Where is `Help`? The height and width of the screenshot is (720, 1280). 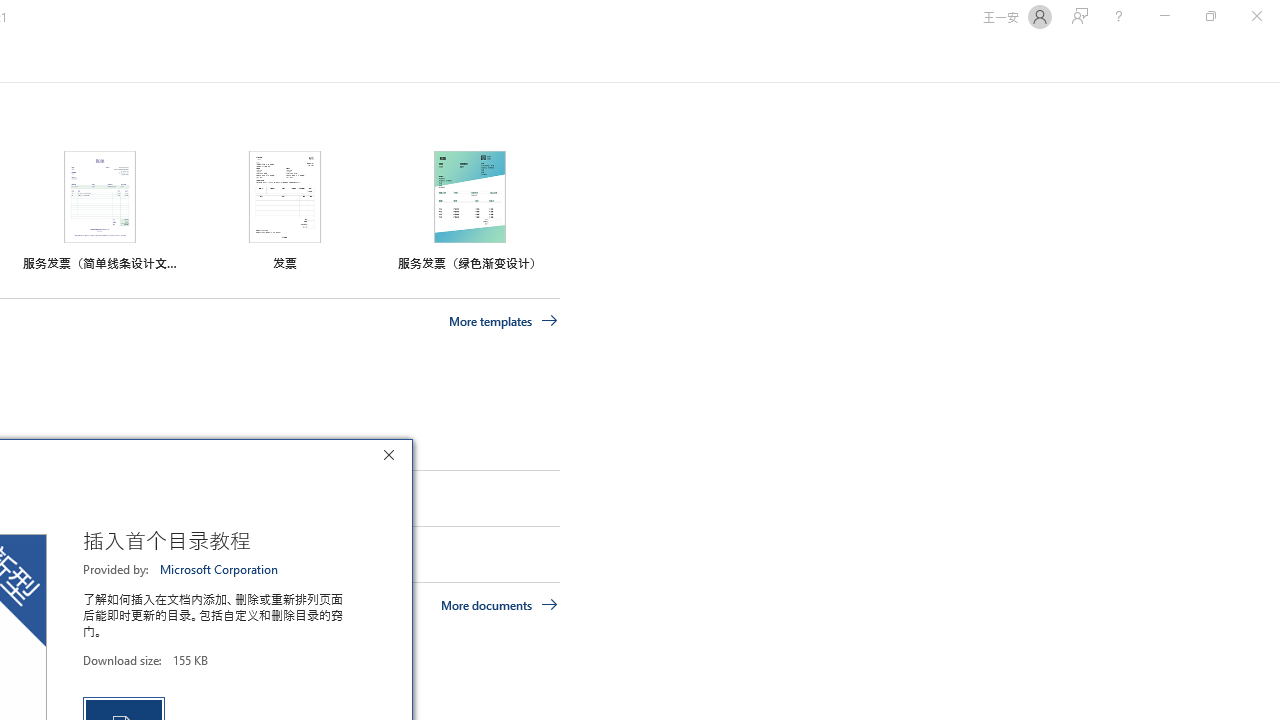
Help is located at coordinates (1118, 16).